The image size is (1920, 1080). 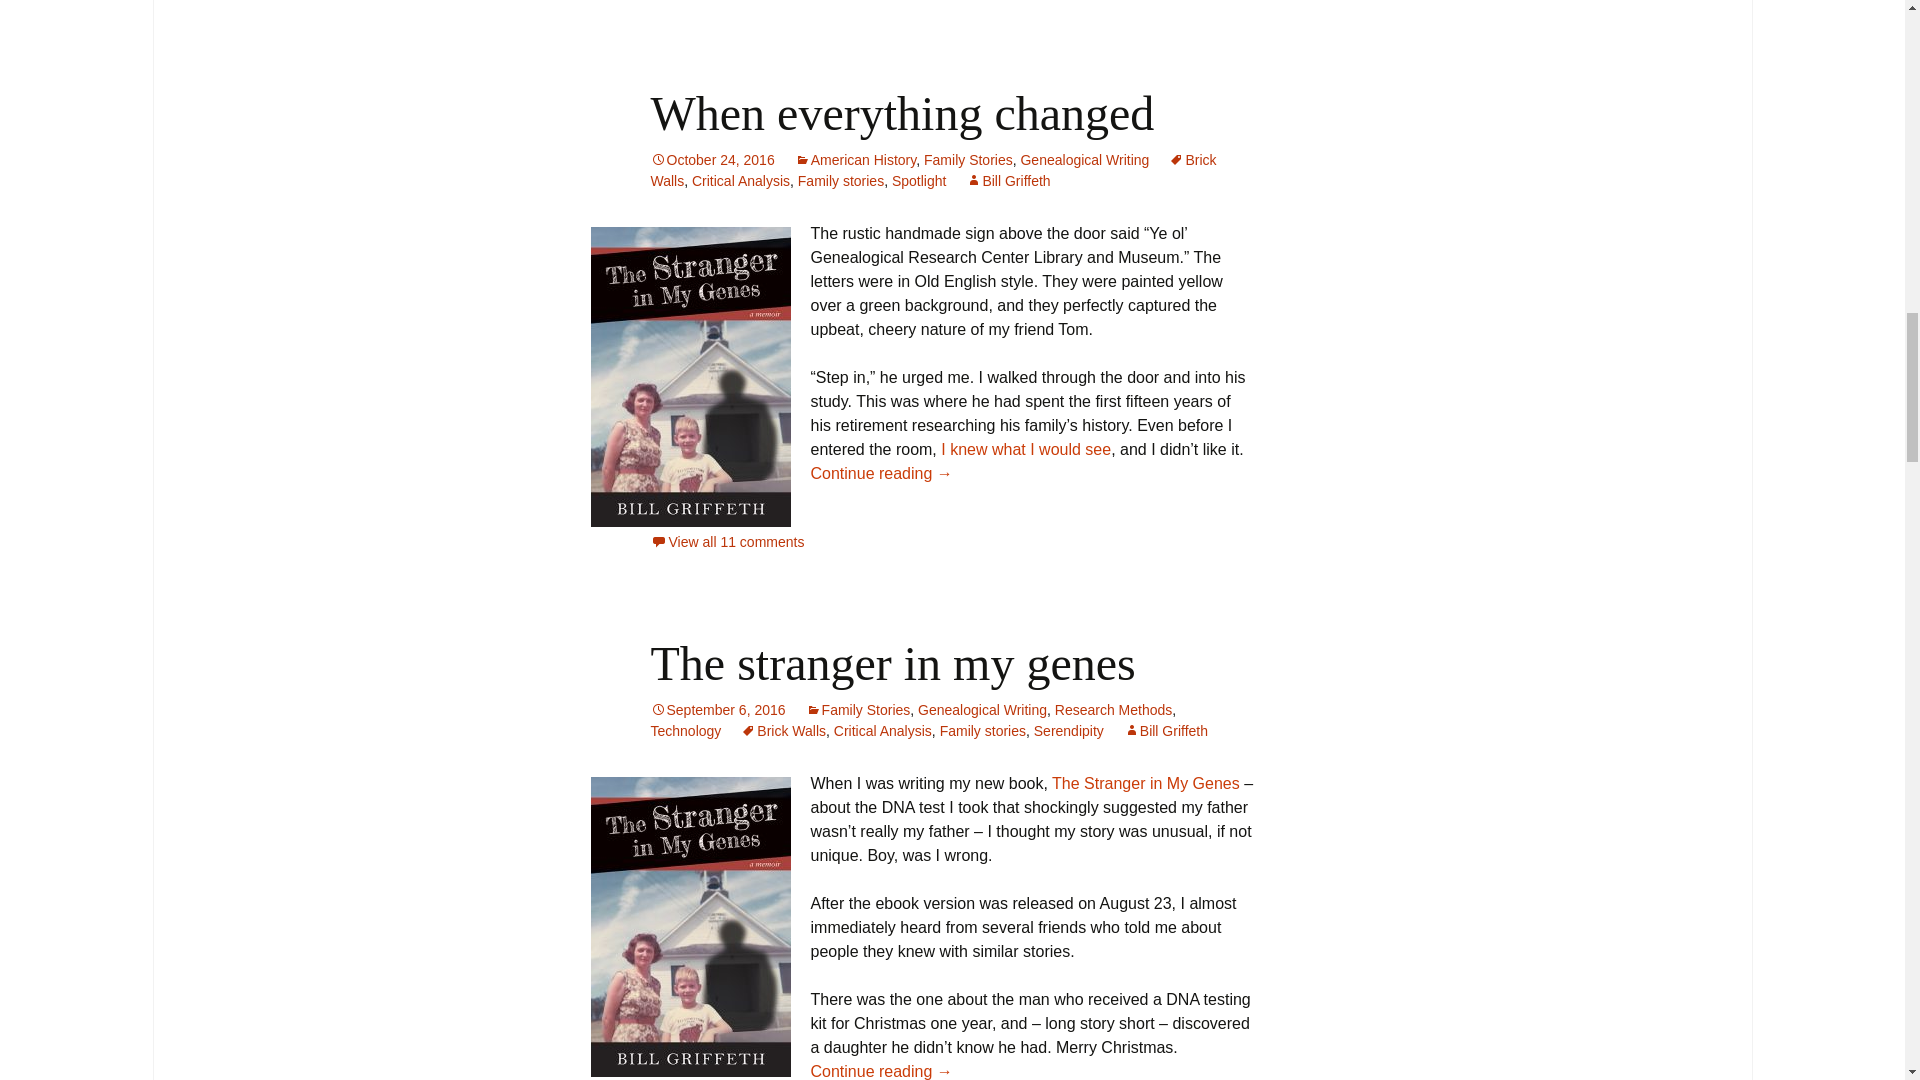 I want to click on Permalink to The stranger in my genes, so click(x=718, y=710).